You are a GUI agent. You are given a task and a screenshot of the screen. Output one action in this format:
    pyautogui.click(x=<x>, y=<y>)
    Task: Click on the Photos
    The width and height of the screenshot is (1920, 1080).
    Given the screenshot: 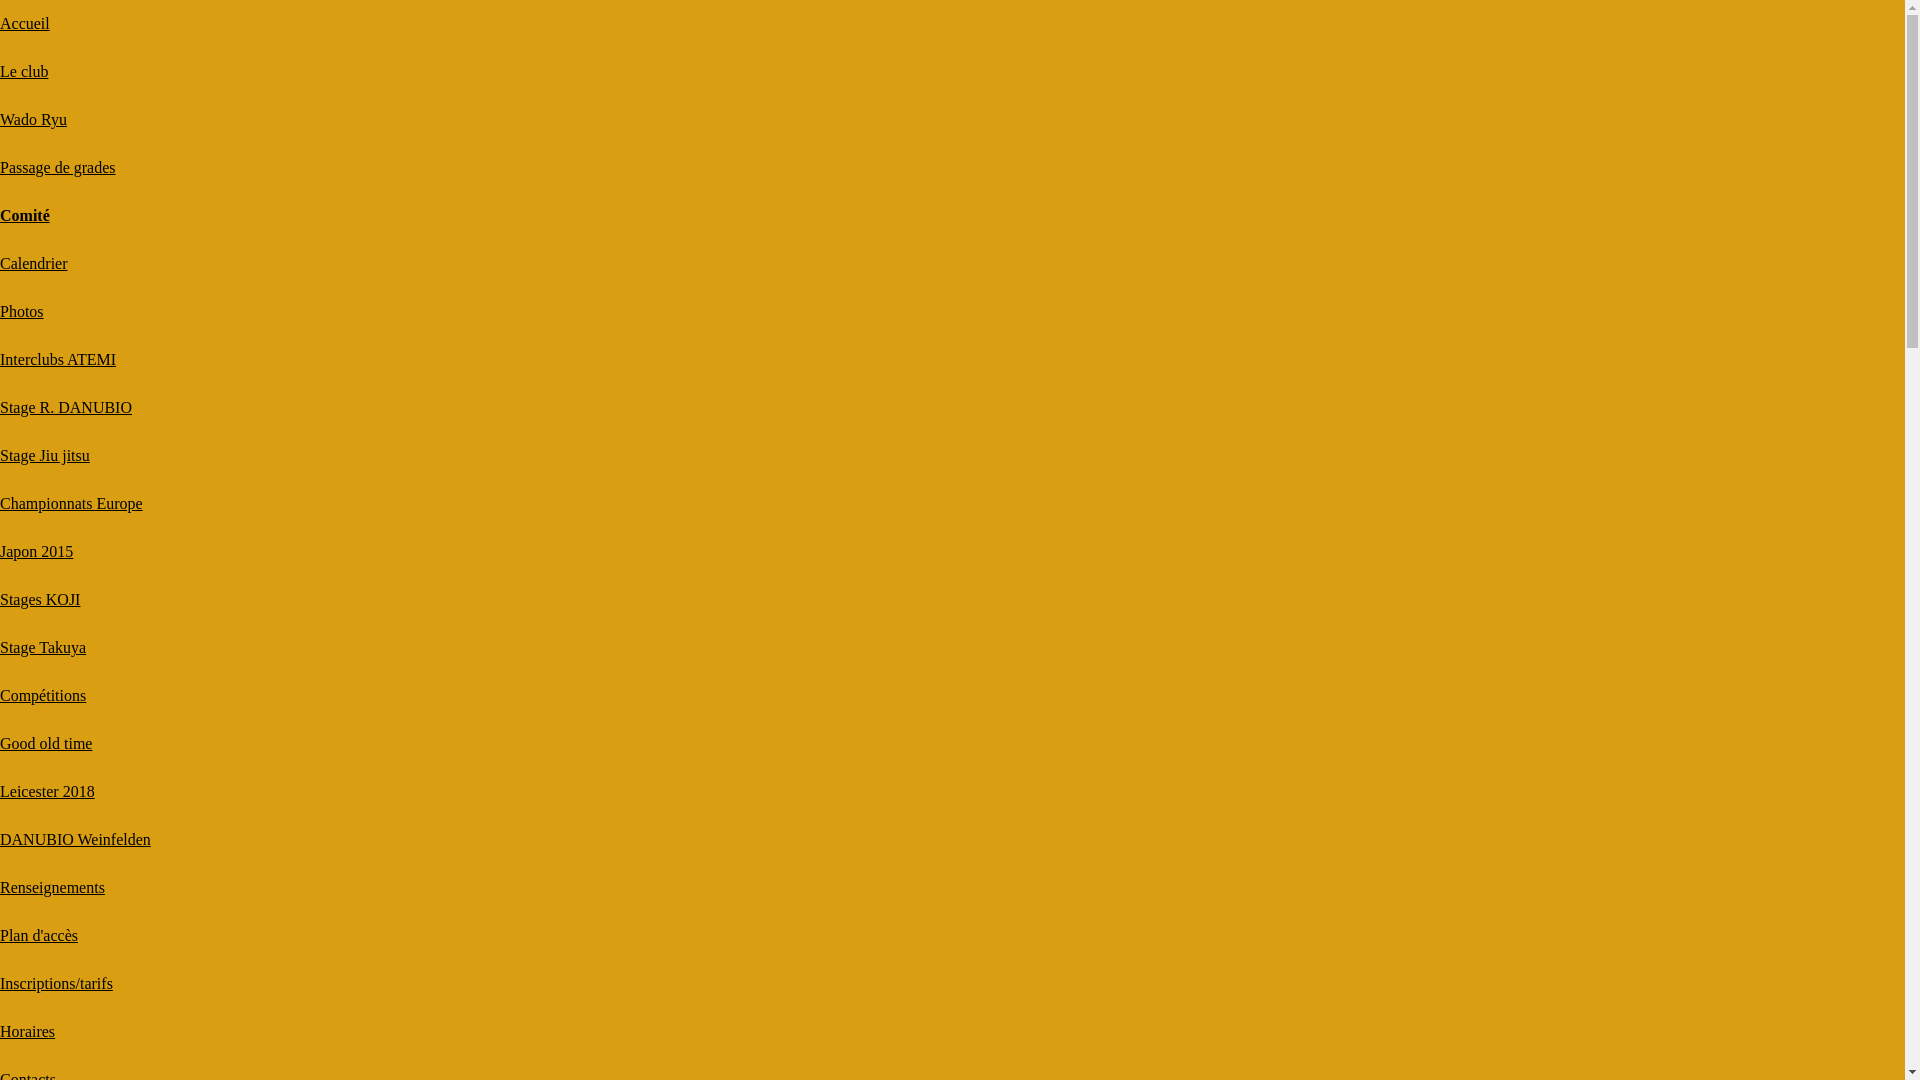 What is the action you would take?
    pyautogui.click(x=22, y=312)
    